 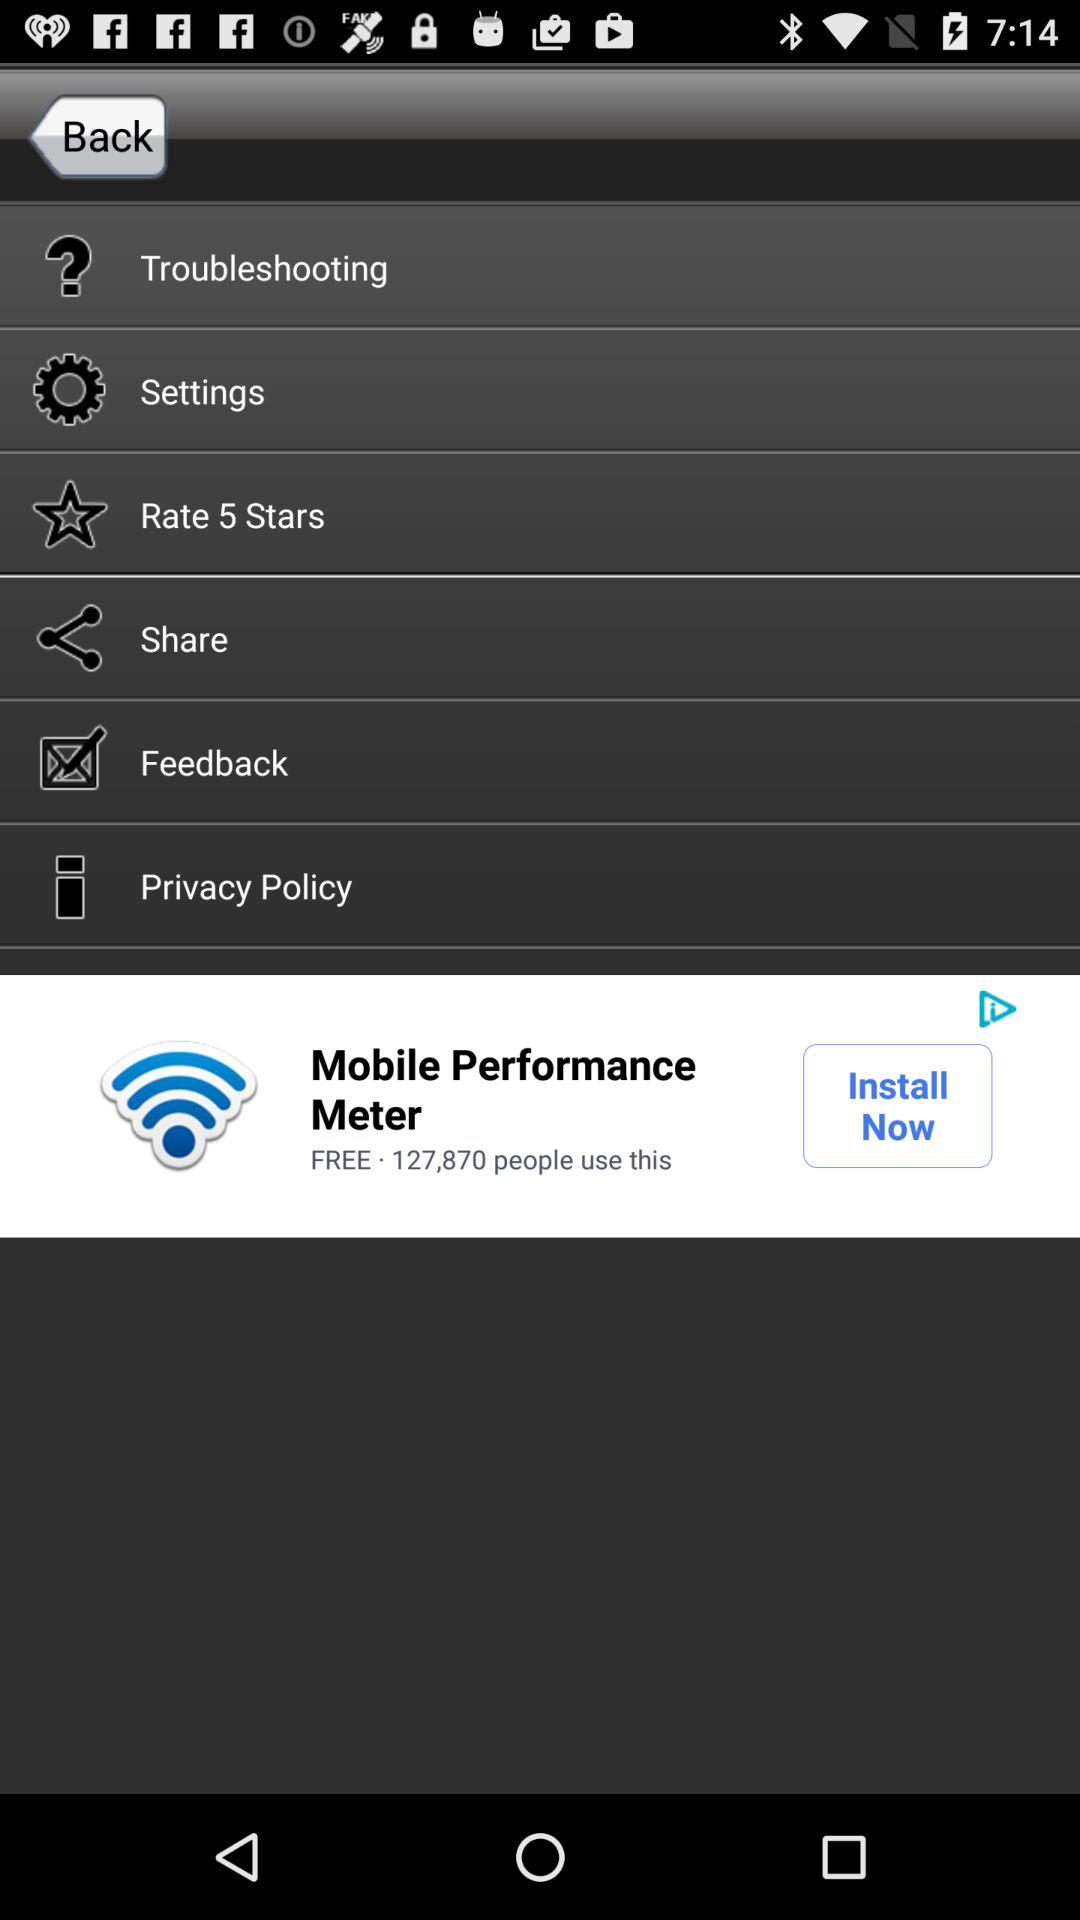 I want to click on launch the button at the top left corner, so click(x=98, y=135).